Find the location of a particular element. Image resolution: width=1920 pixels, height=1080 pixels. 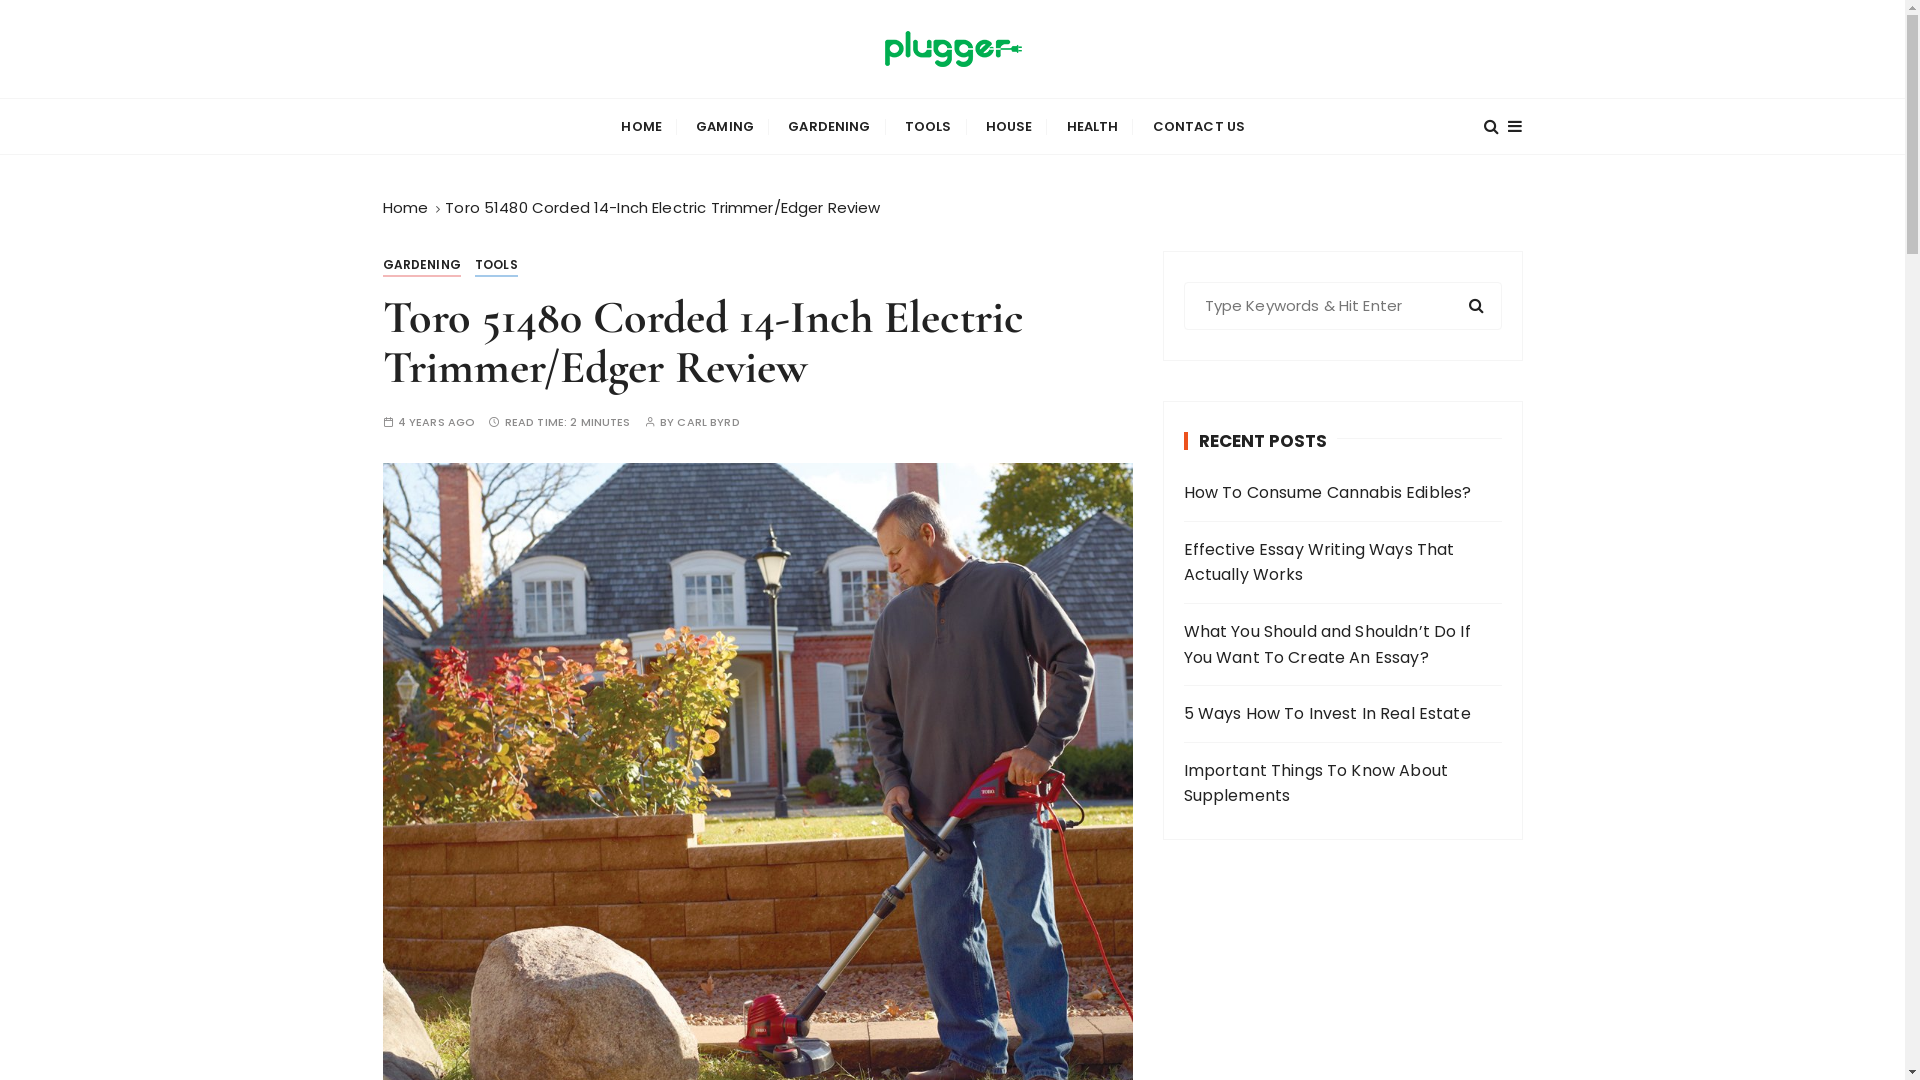

HOME is located at coordinates (642, 126).